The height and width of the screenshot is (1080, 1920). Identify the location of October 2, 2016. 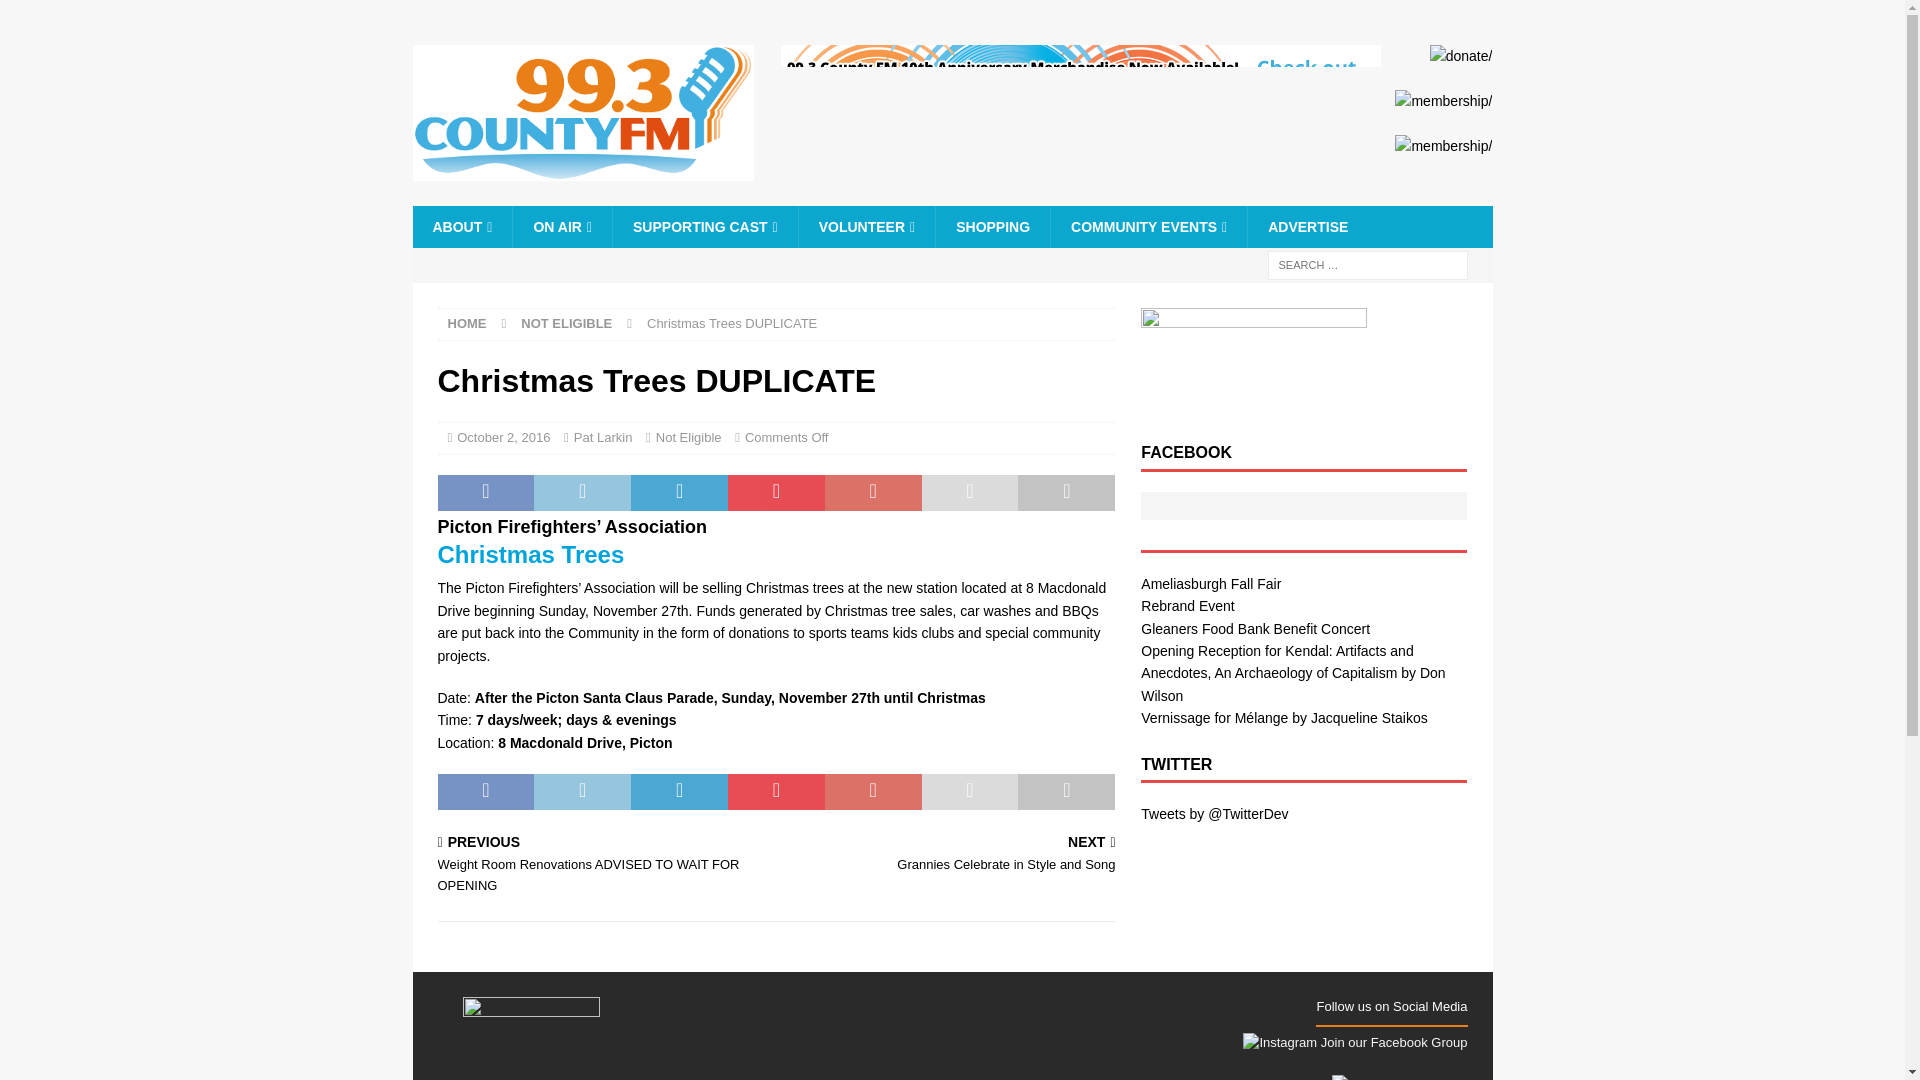
(502, 436).